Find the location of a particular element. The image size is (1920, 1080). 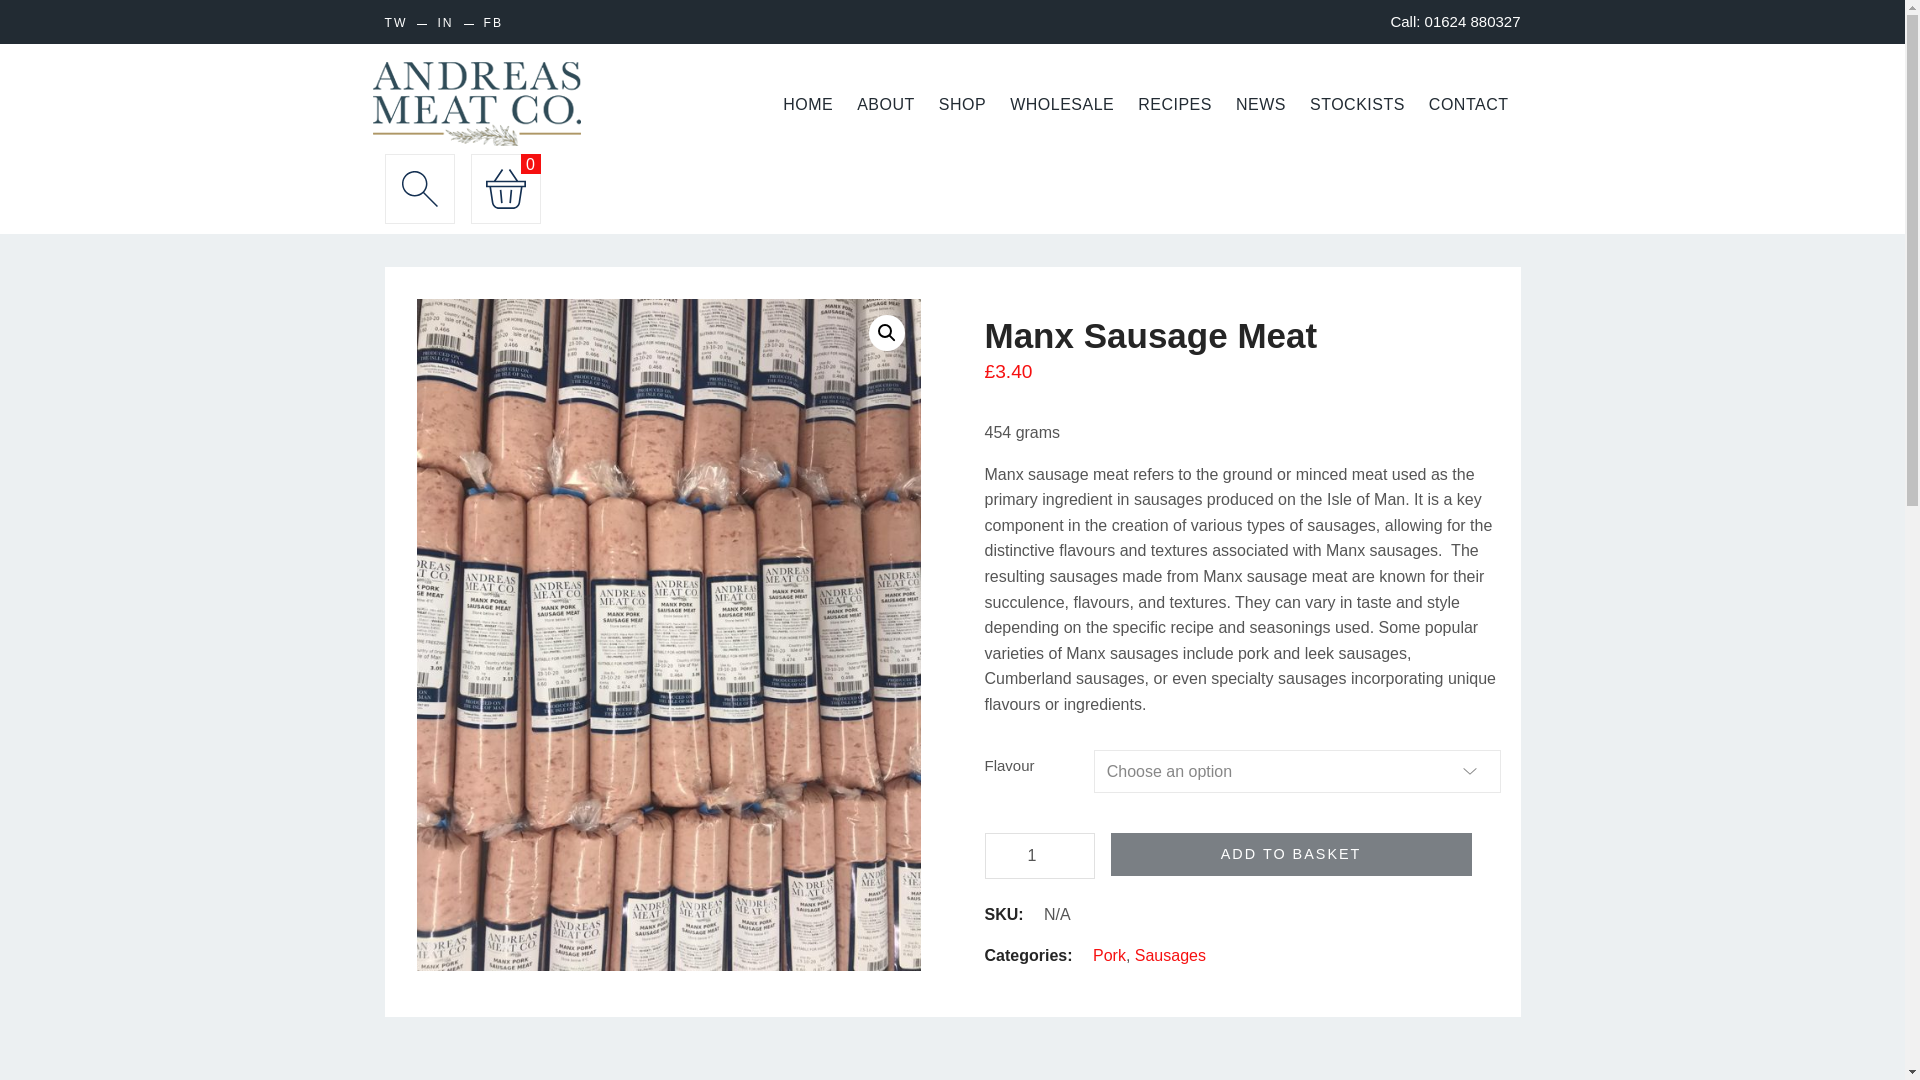

HOME is located at coordinates (808, 105).